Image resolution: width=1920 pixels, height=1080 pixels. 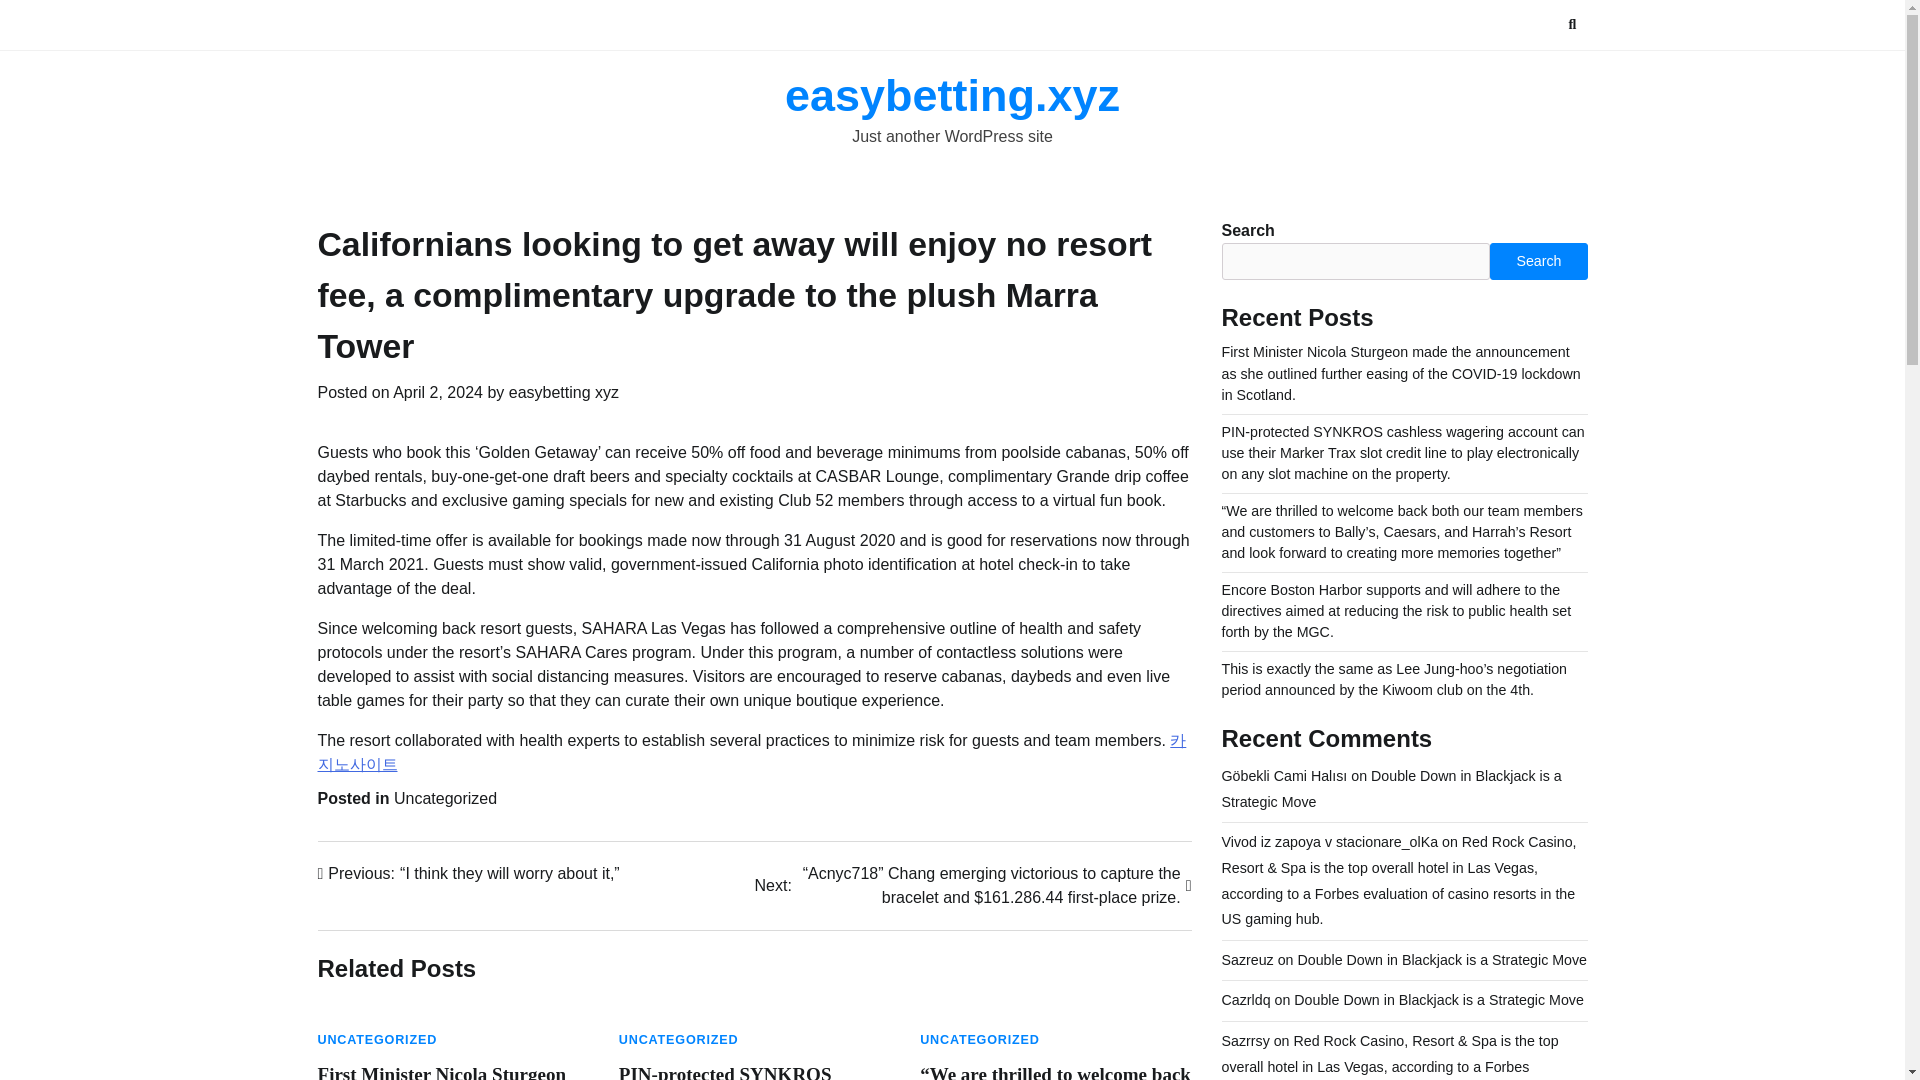 What do you see at coordinates (445, 798) in the screenshot?
I see `Uncategorized` at bounding box center [445, 798].